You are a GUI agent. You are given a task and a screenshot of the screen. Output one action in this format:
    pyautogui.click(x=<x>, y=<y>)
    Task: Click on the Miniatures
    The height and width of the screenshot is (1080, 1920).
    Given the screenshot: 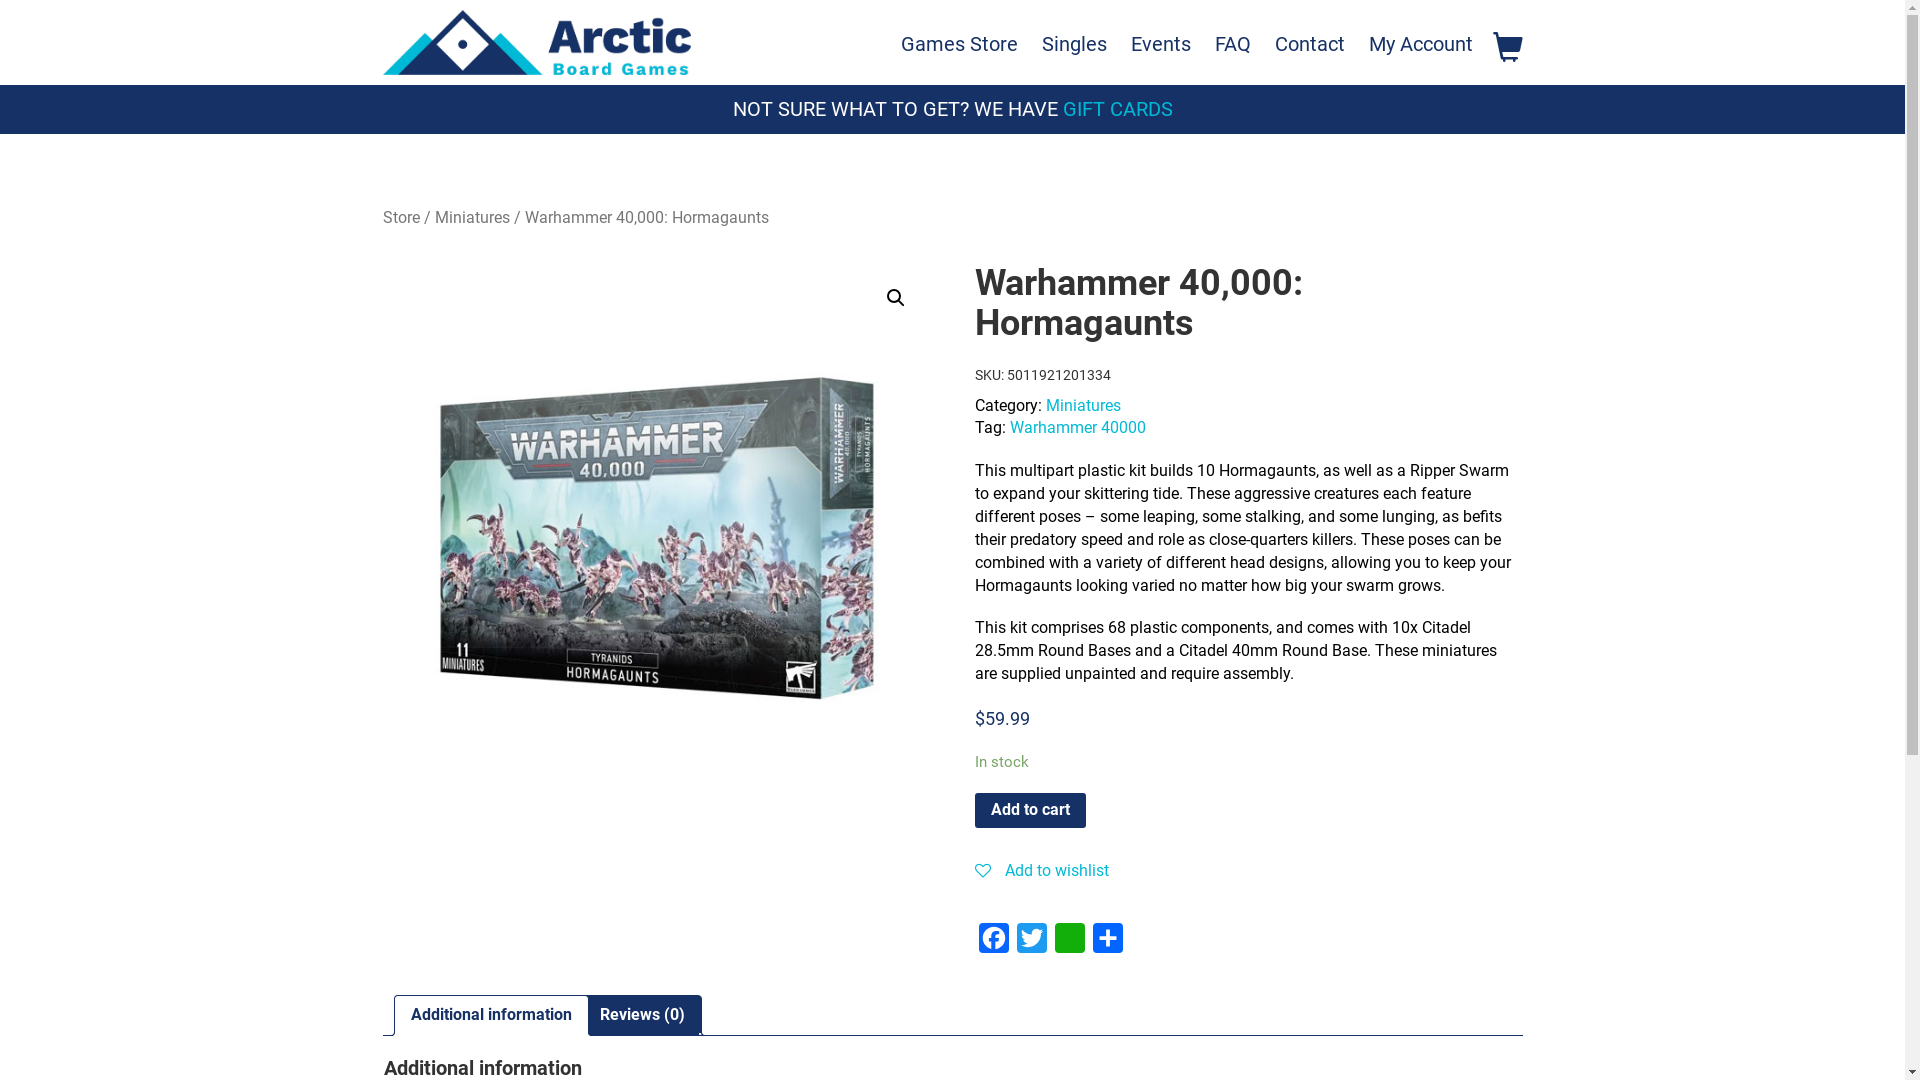 What is the action you would take?
    pyautogui.click(x=471, y=218)
    